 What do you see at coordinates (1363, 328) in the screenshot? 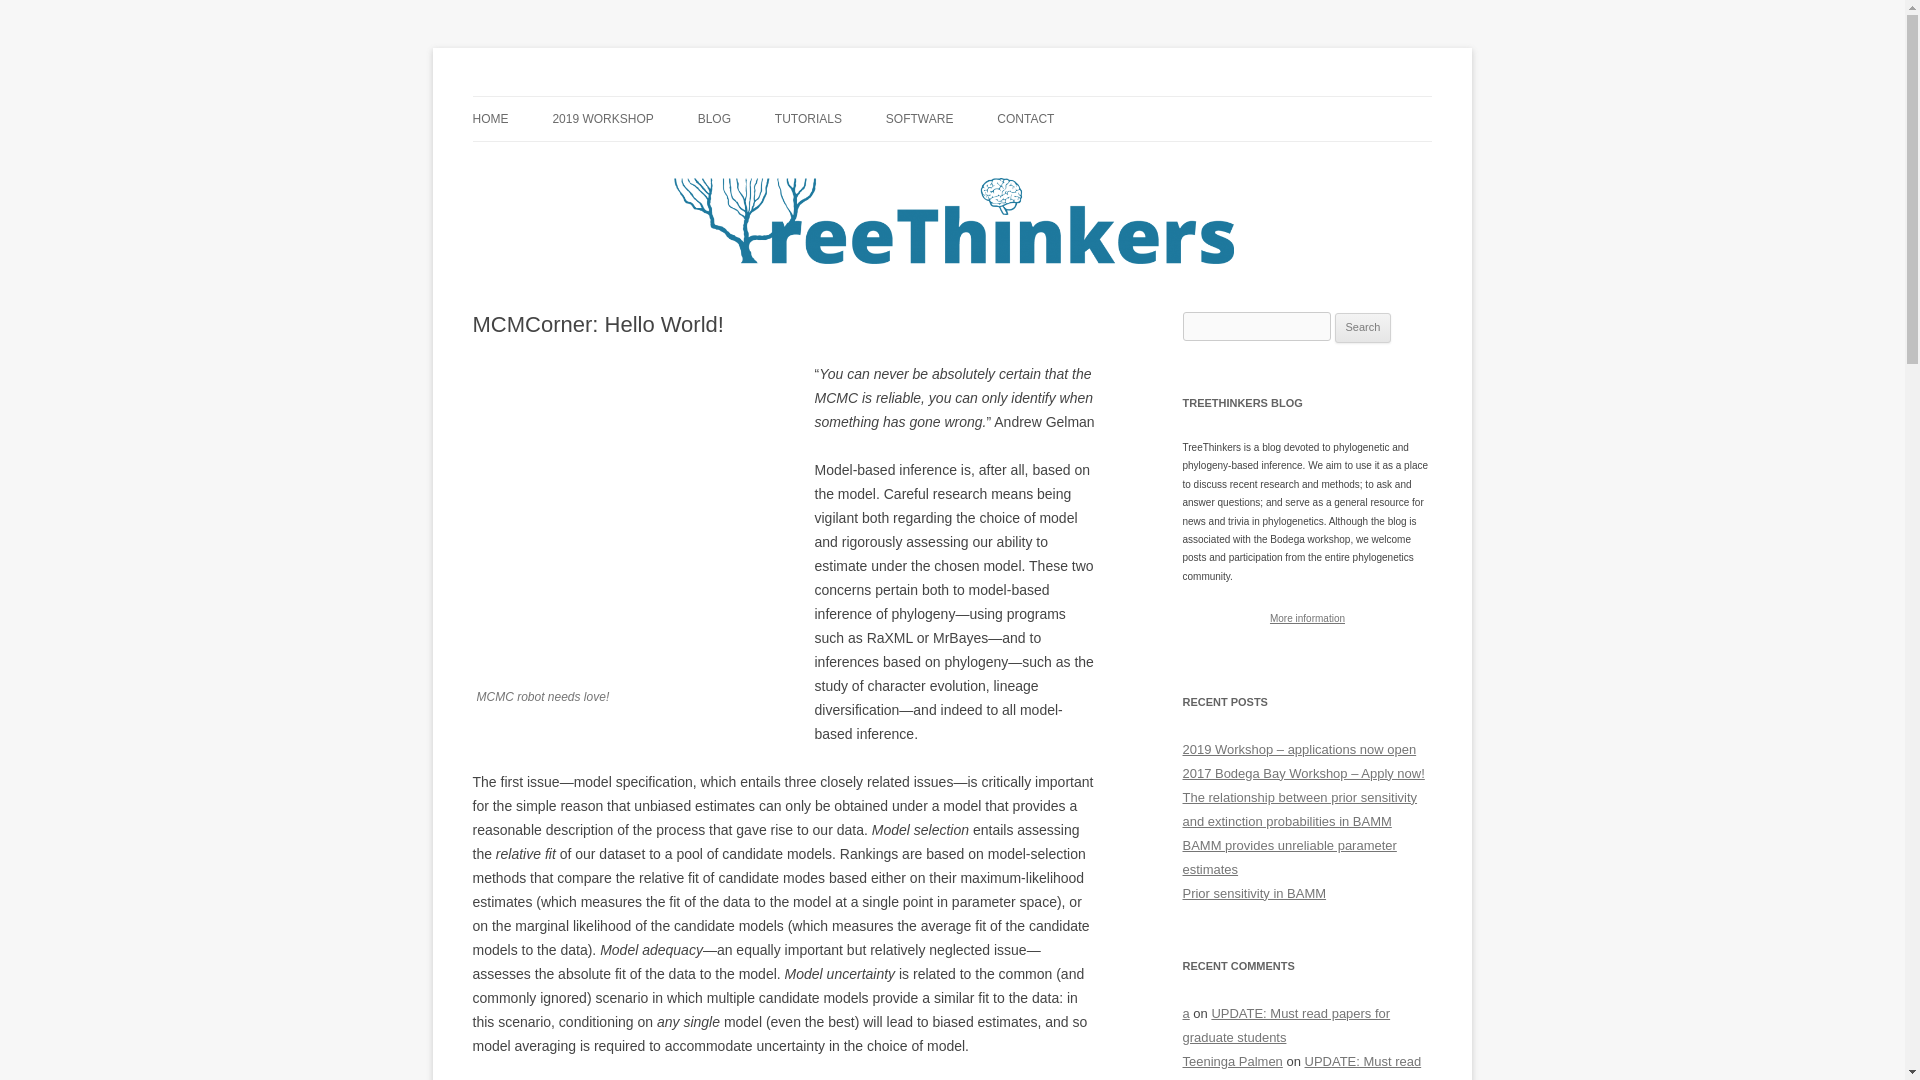
I see `Search` at bounding box center [1363, 328].